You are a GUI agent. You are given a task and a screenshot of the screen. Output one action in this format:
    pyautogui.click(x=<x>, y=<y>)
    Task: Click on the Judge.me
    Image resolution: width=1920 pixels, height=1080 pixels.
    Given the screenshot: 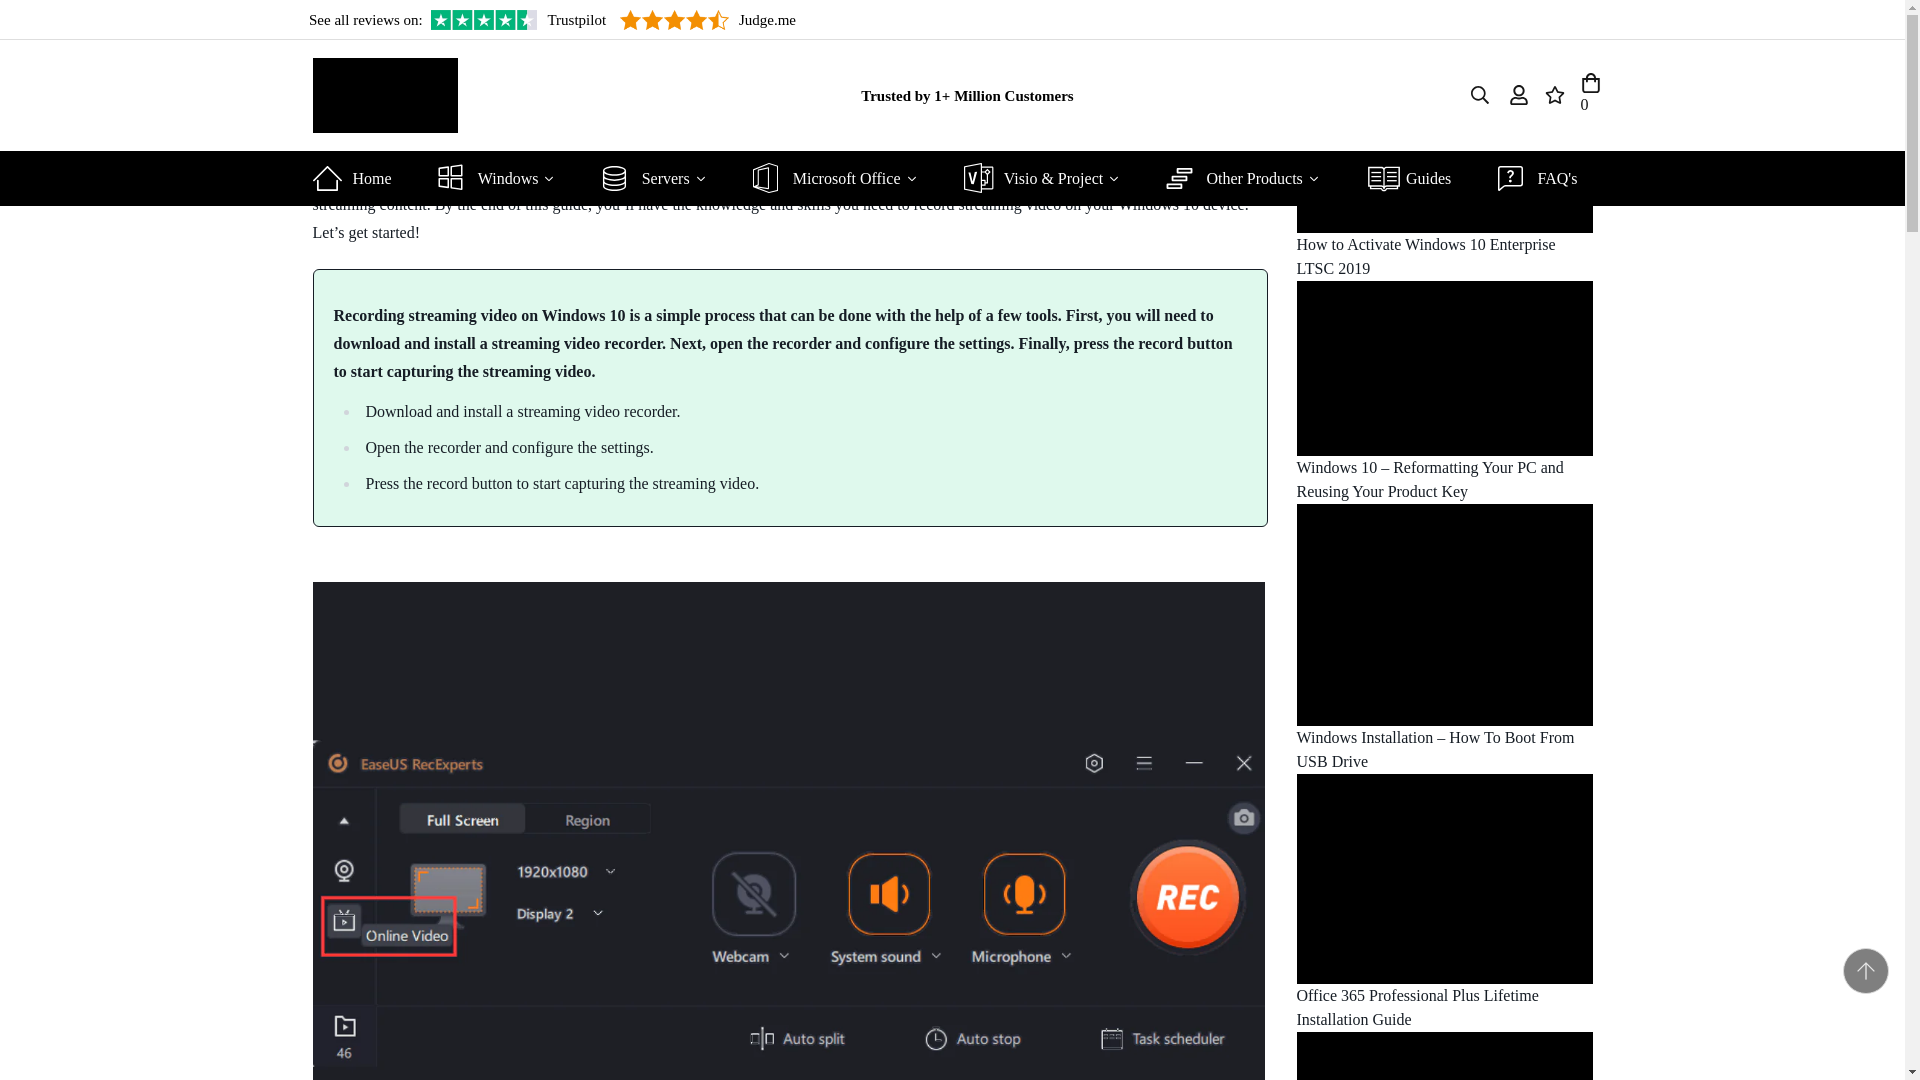 What is the action you would take?
    pyautogui.click(x=708, y=20)
    